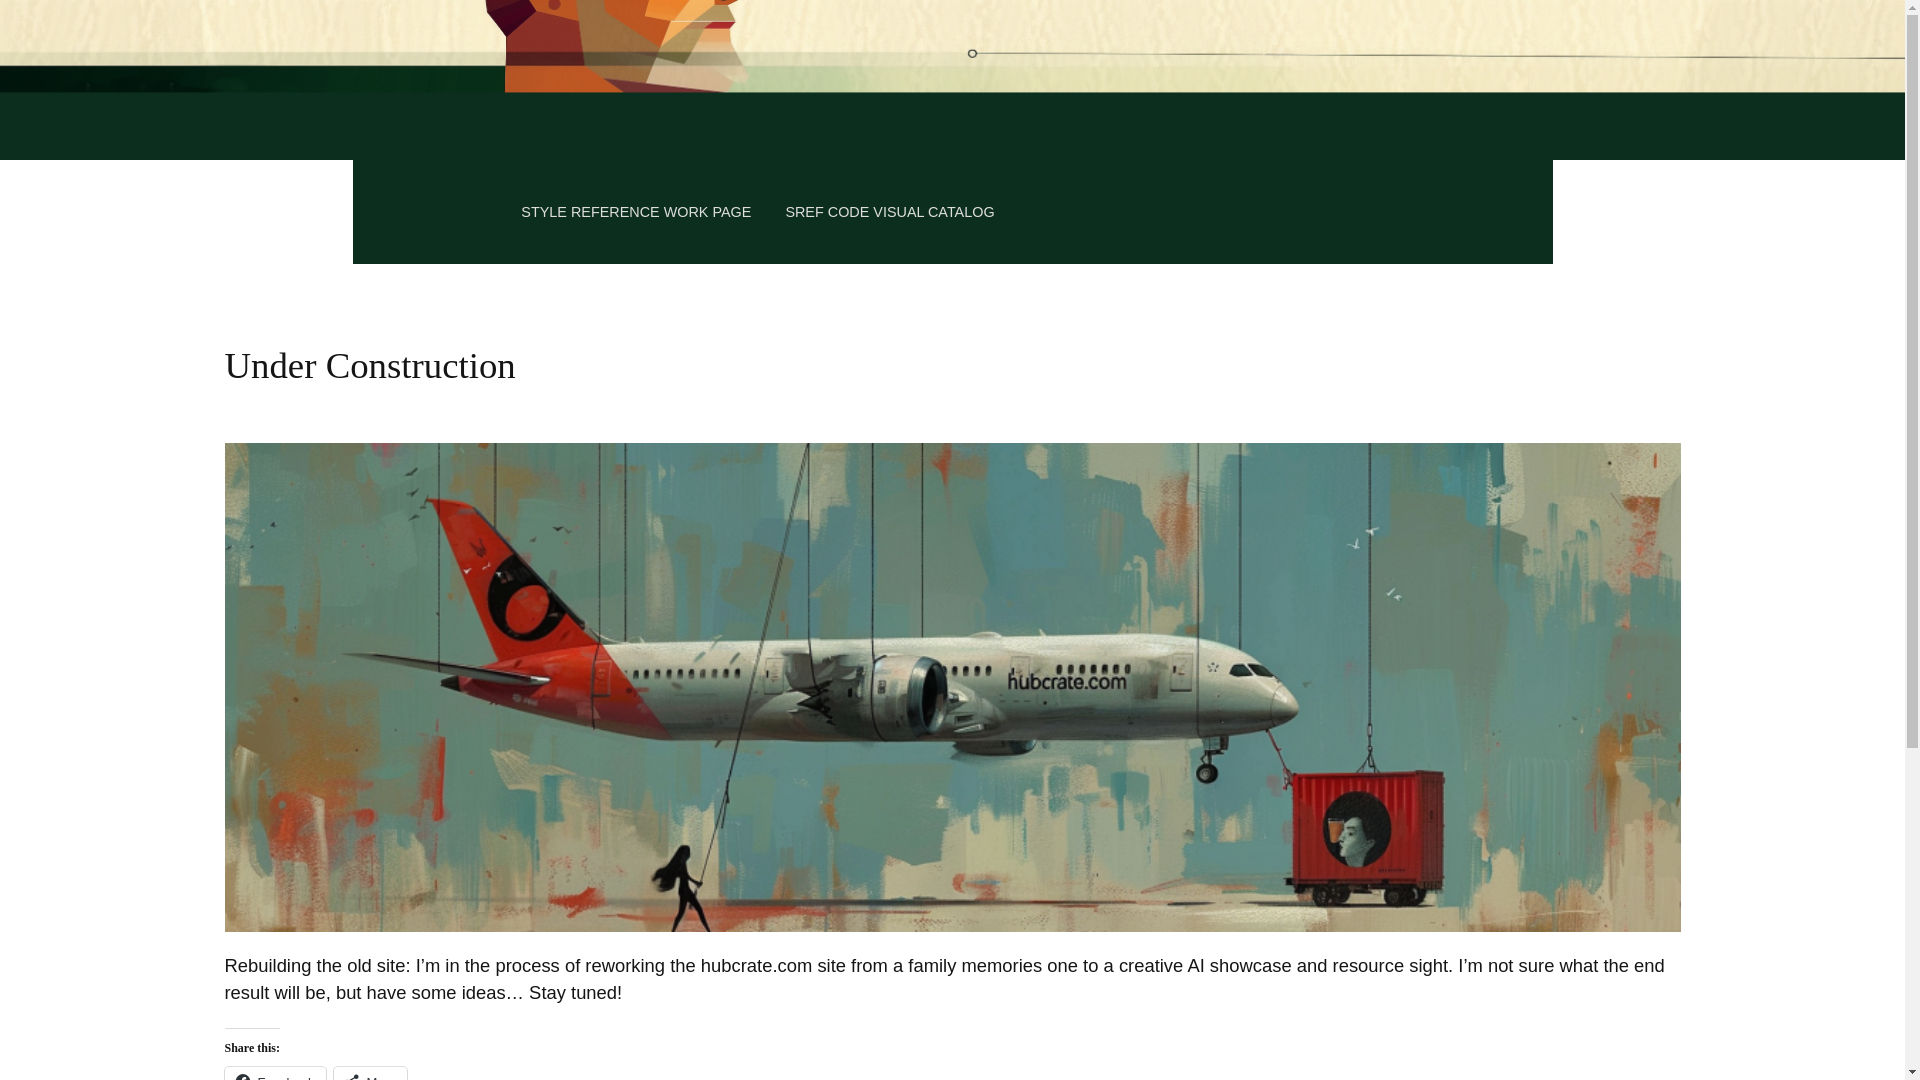  What do you see at coordinates (274, 1074) in the screenshot?
I see `Facebook` at bounding box center [274, 1074].